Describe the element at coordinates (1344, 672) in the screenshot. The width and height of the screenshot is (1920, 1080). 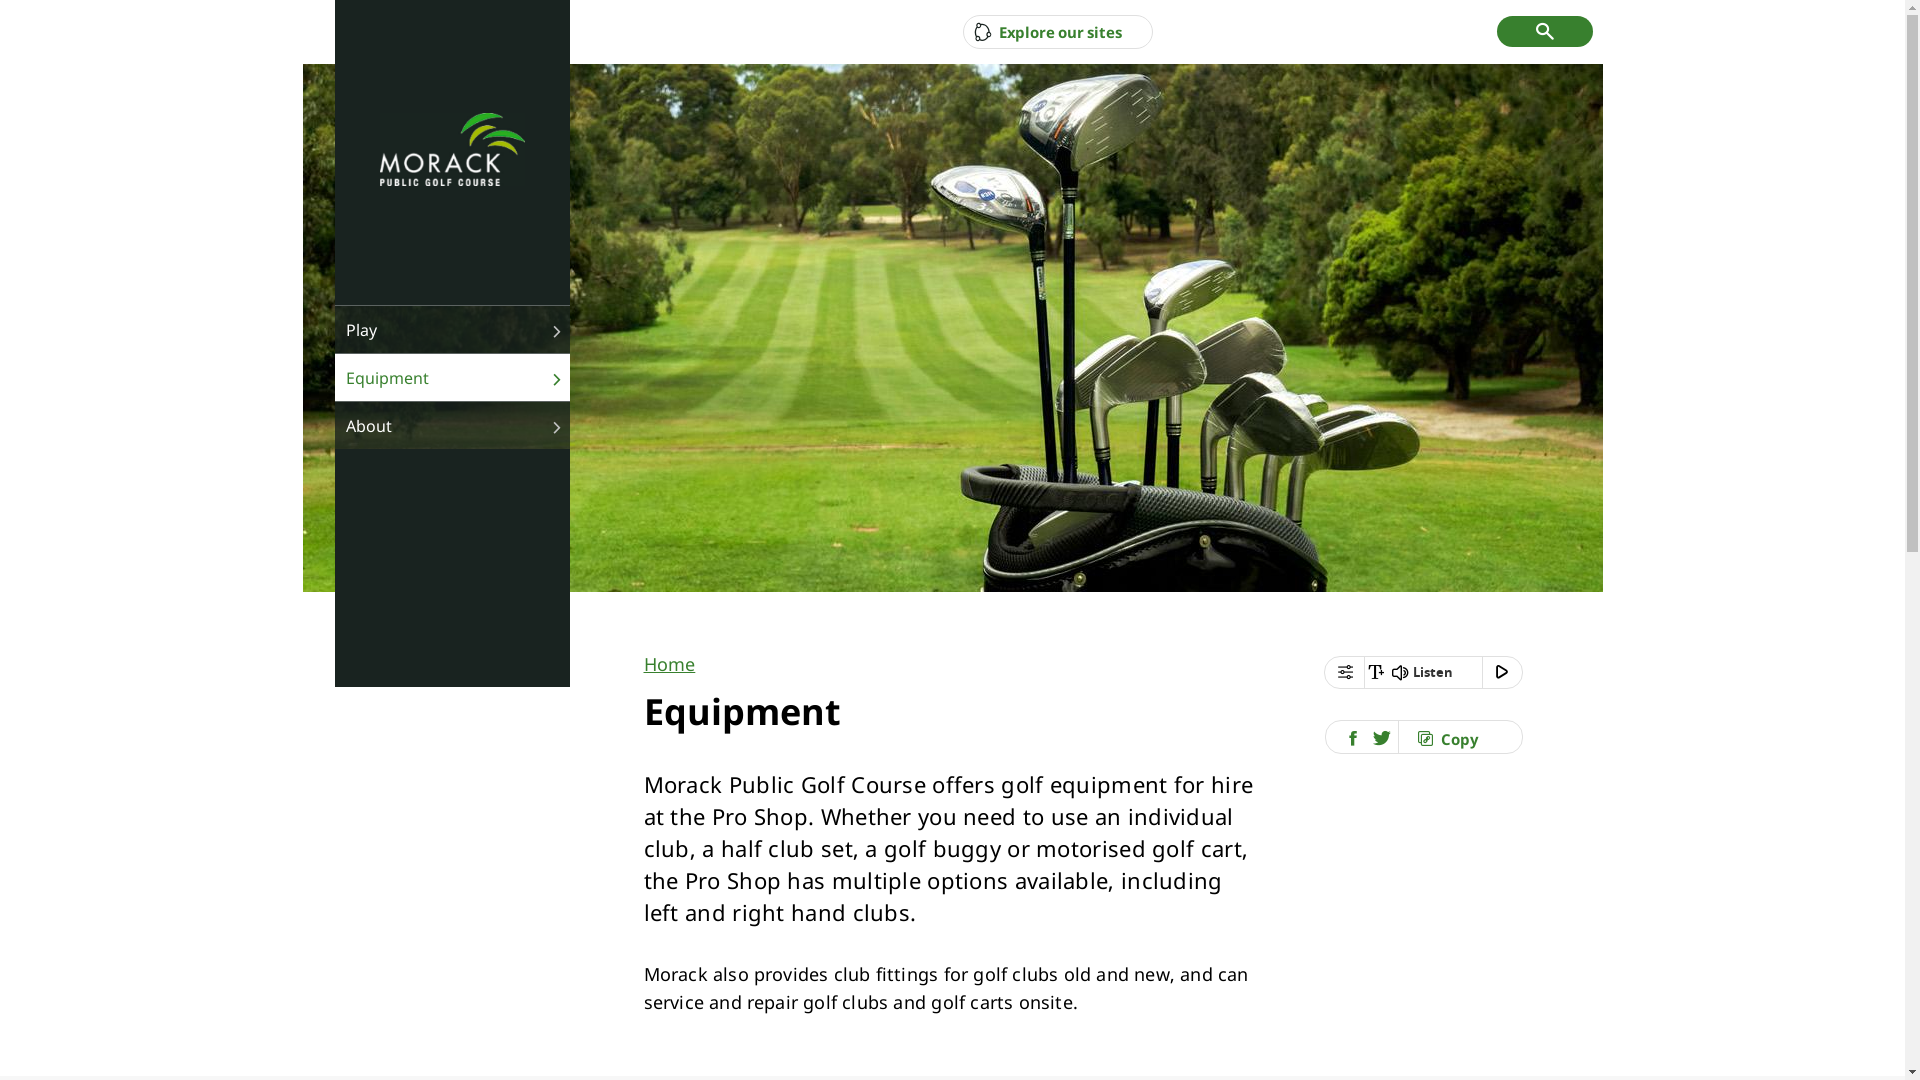
I see `webReader menu` at that location.